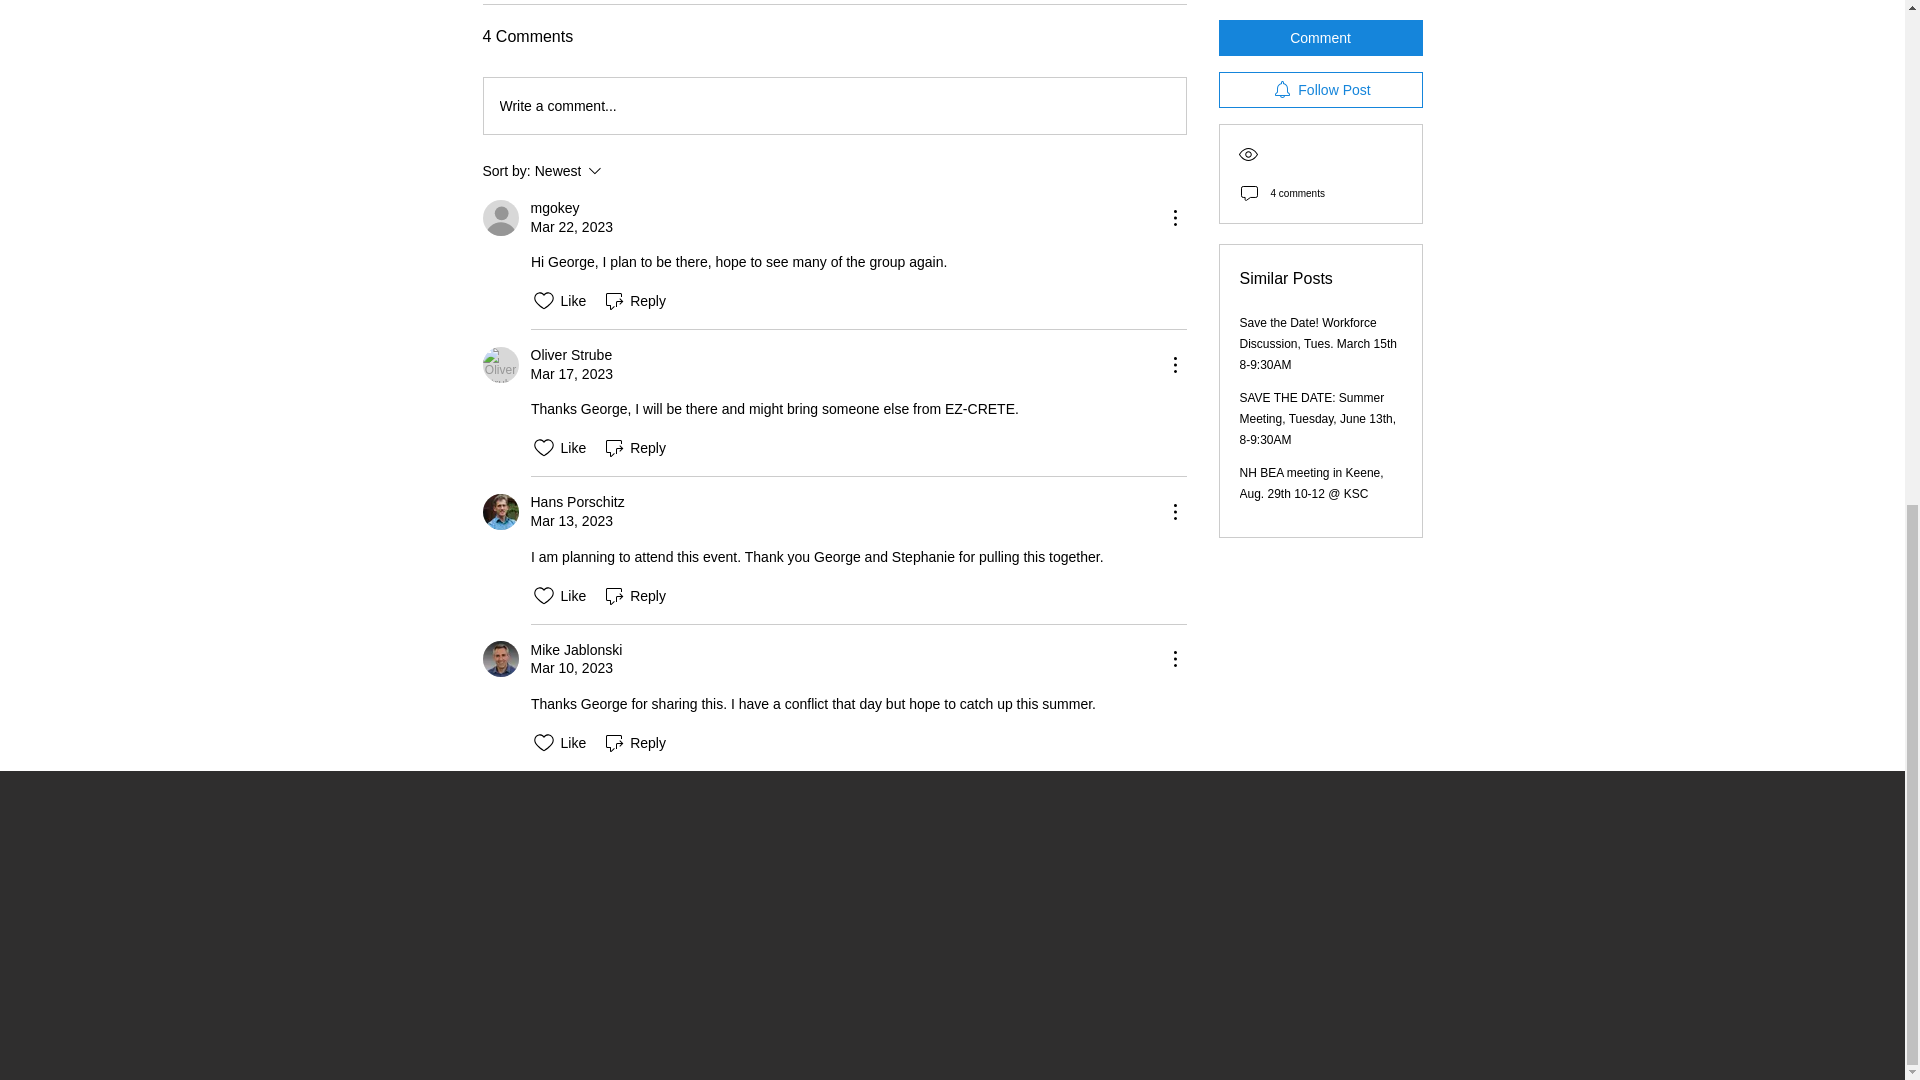 The height and width of the screenshot is (1080, 1920). What do you see at coordinates (554, 208) in the screenshot?
I see `Hans Porschitz` at bounding box center [554, 208].